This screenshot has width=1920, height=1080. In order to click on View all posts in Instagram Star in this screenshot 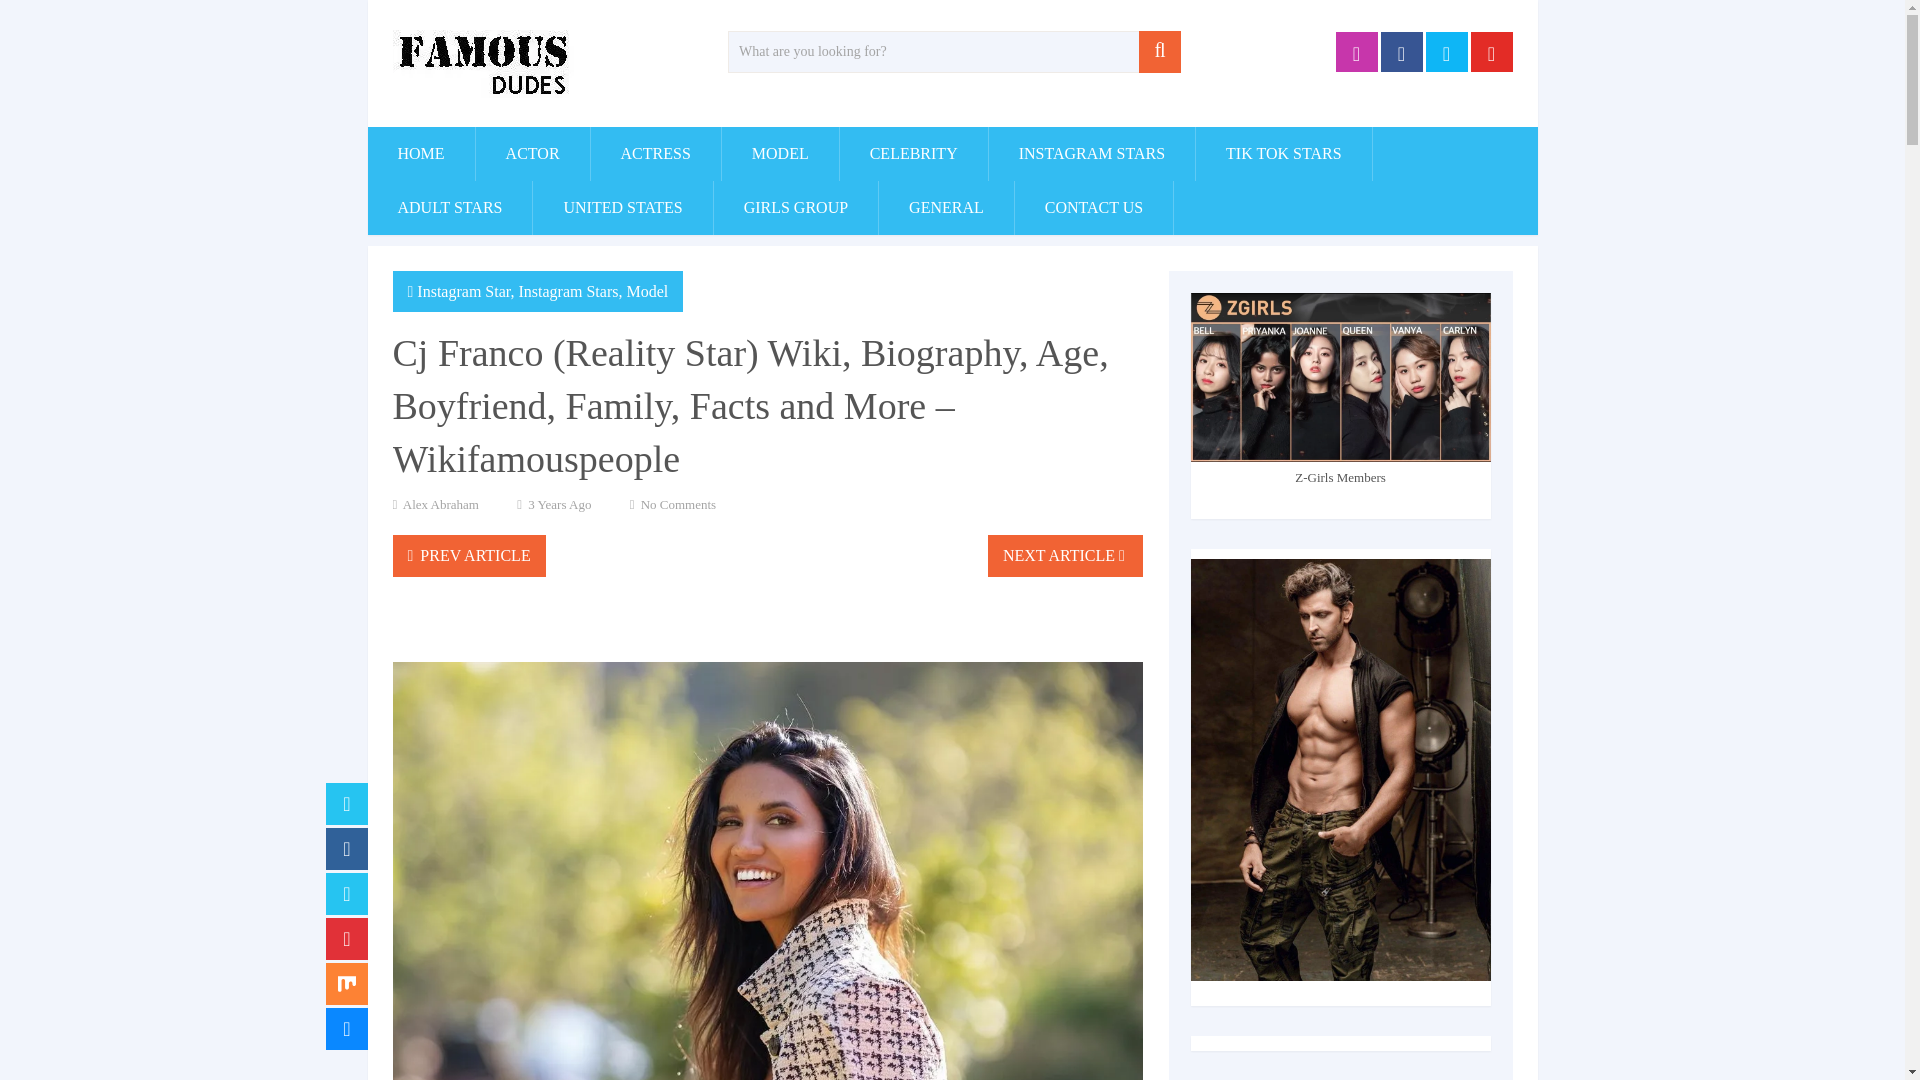, I will do `click(463, 291)`.